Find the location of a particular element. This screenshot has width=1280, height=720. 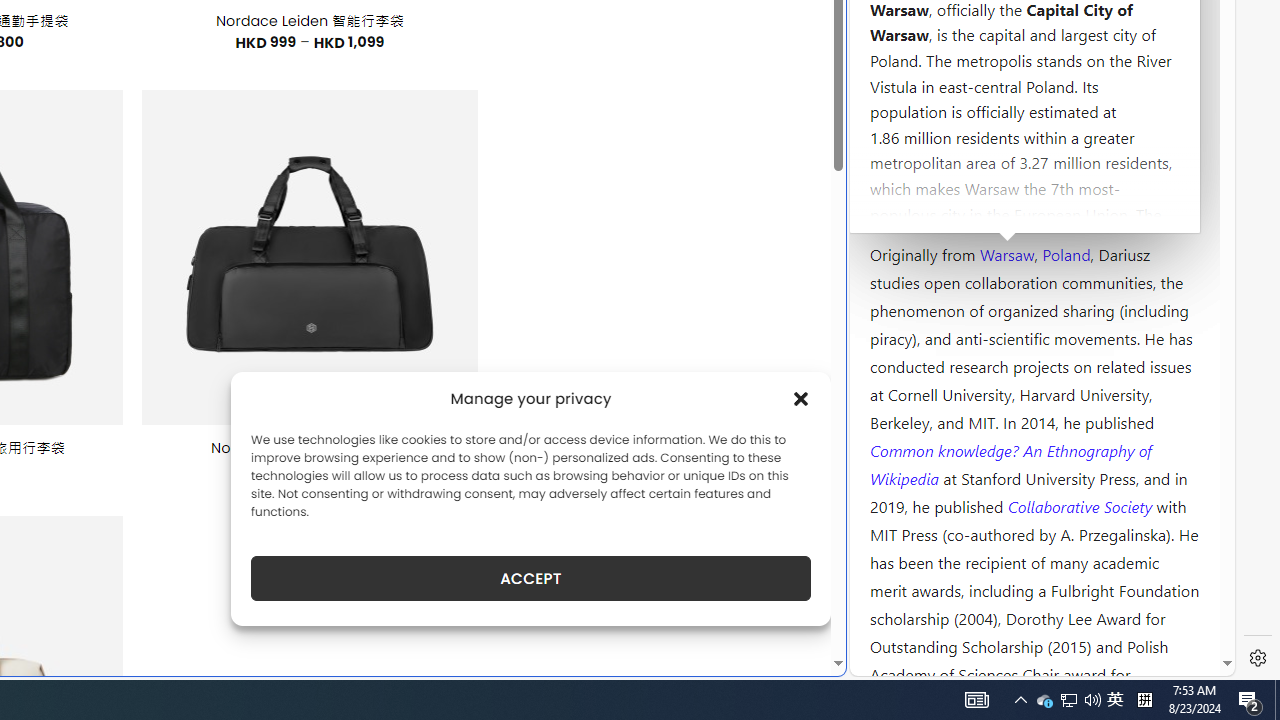

google_privacy_policy_zh-CN.pdf is located at coordinates (687, 482).